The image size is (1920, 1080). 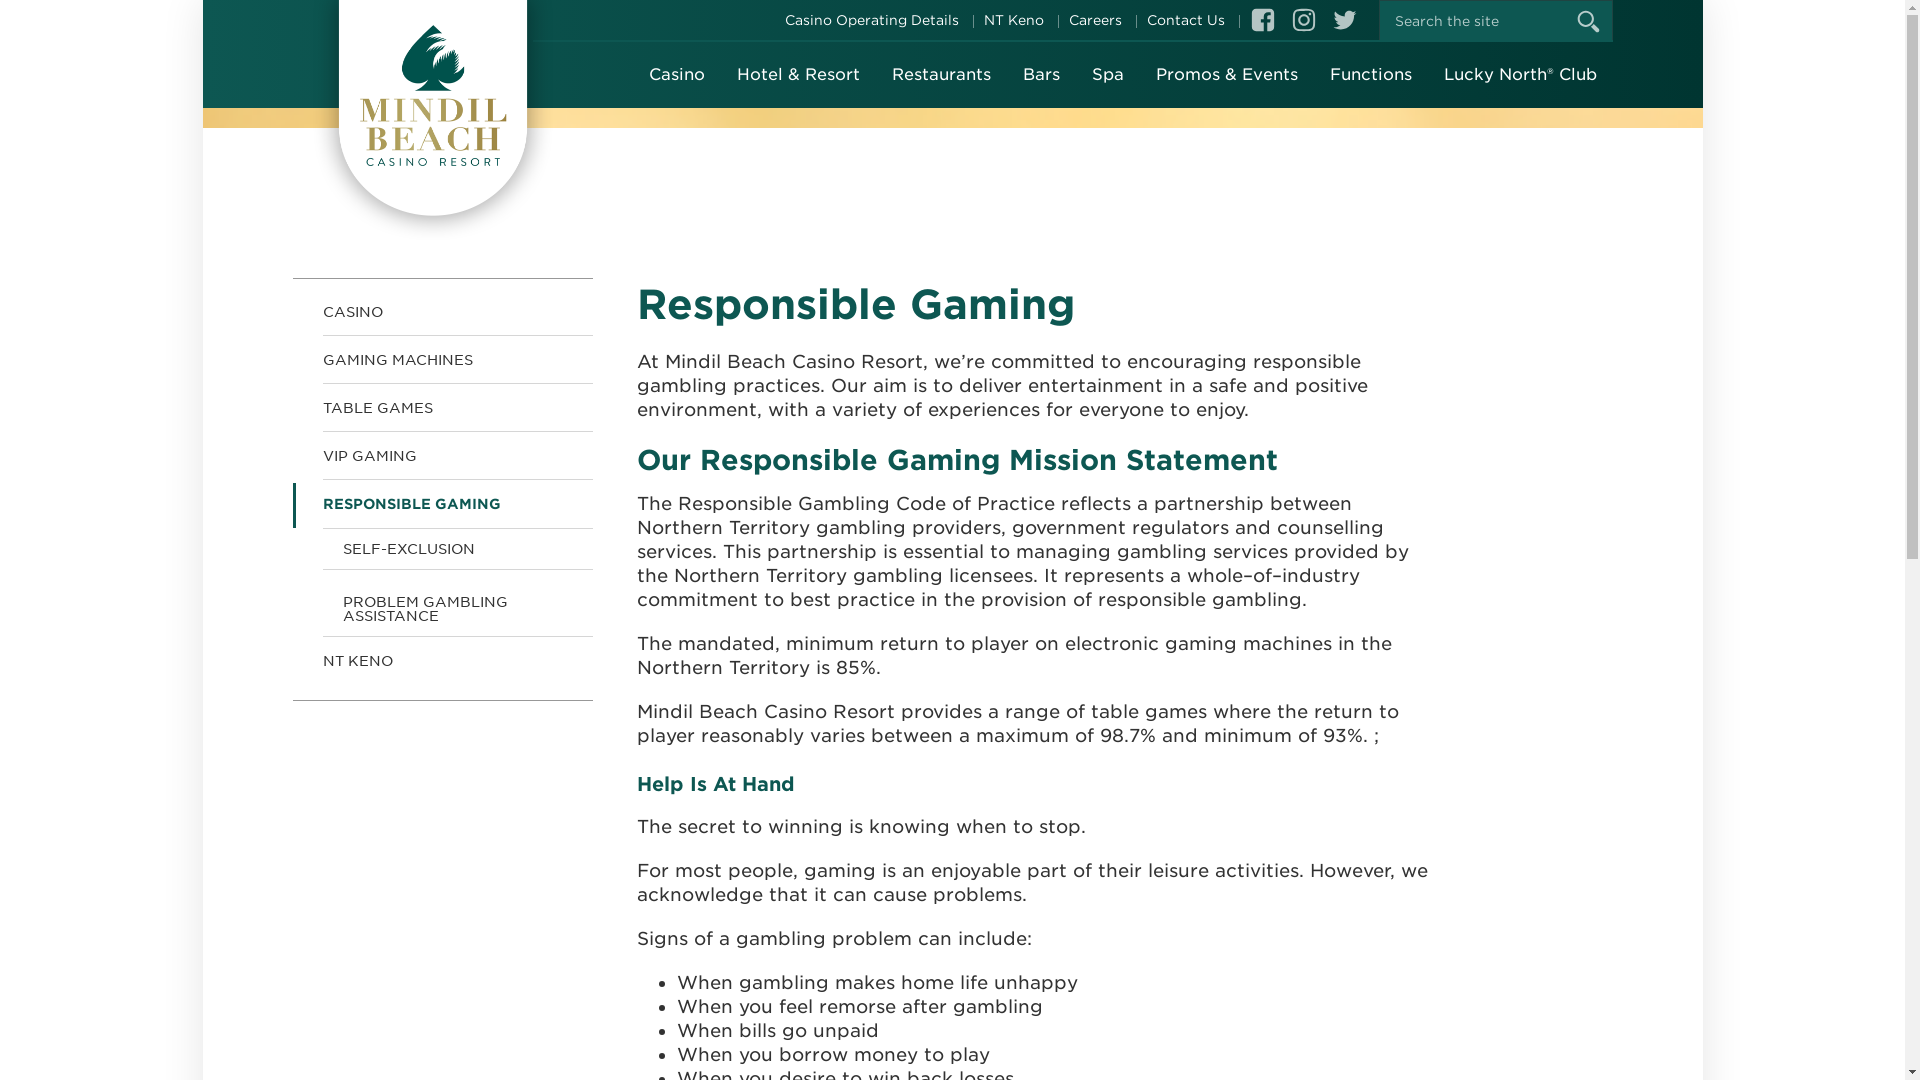 I want to click on PROBLEM GAMBLING ASSISTANCE, so click(x=442, y=604).